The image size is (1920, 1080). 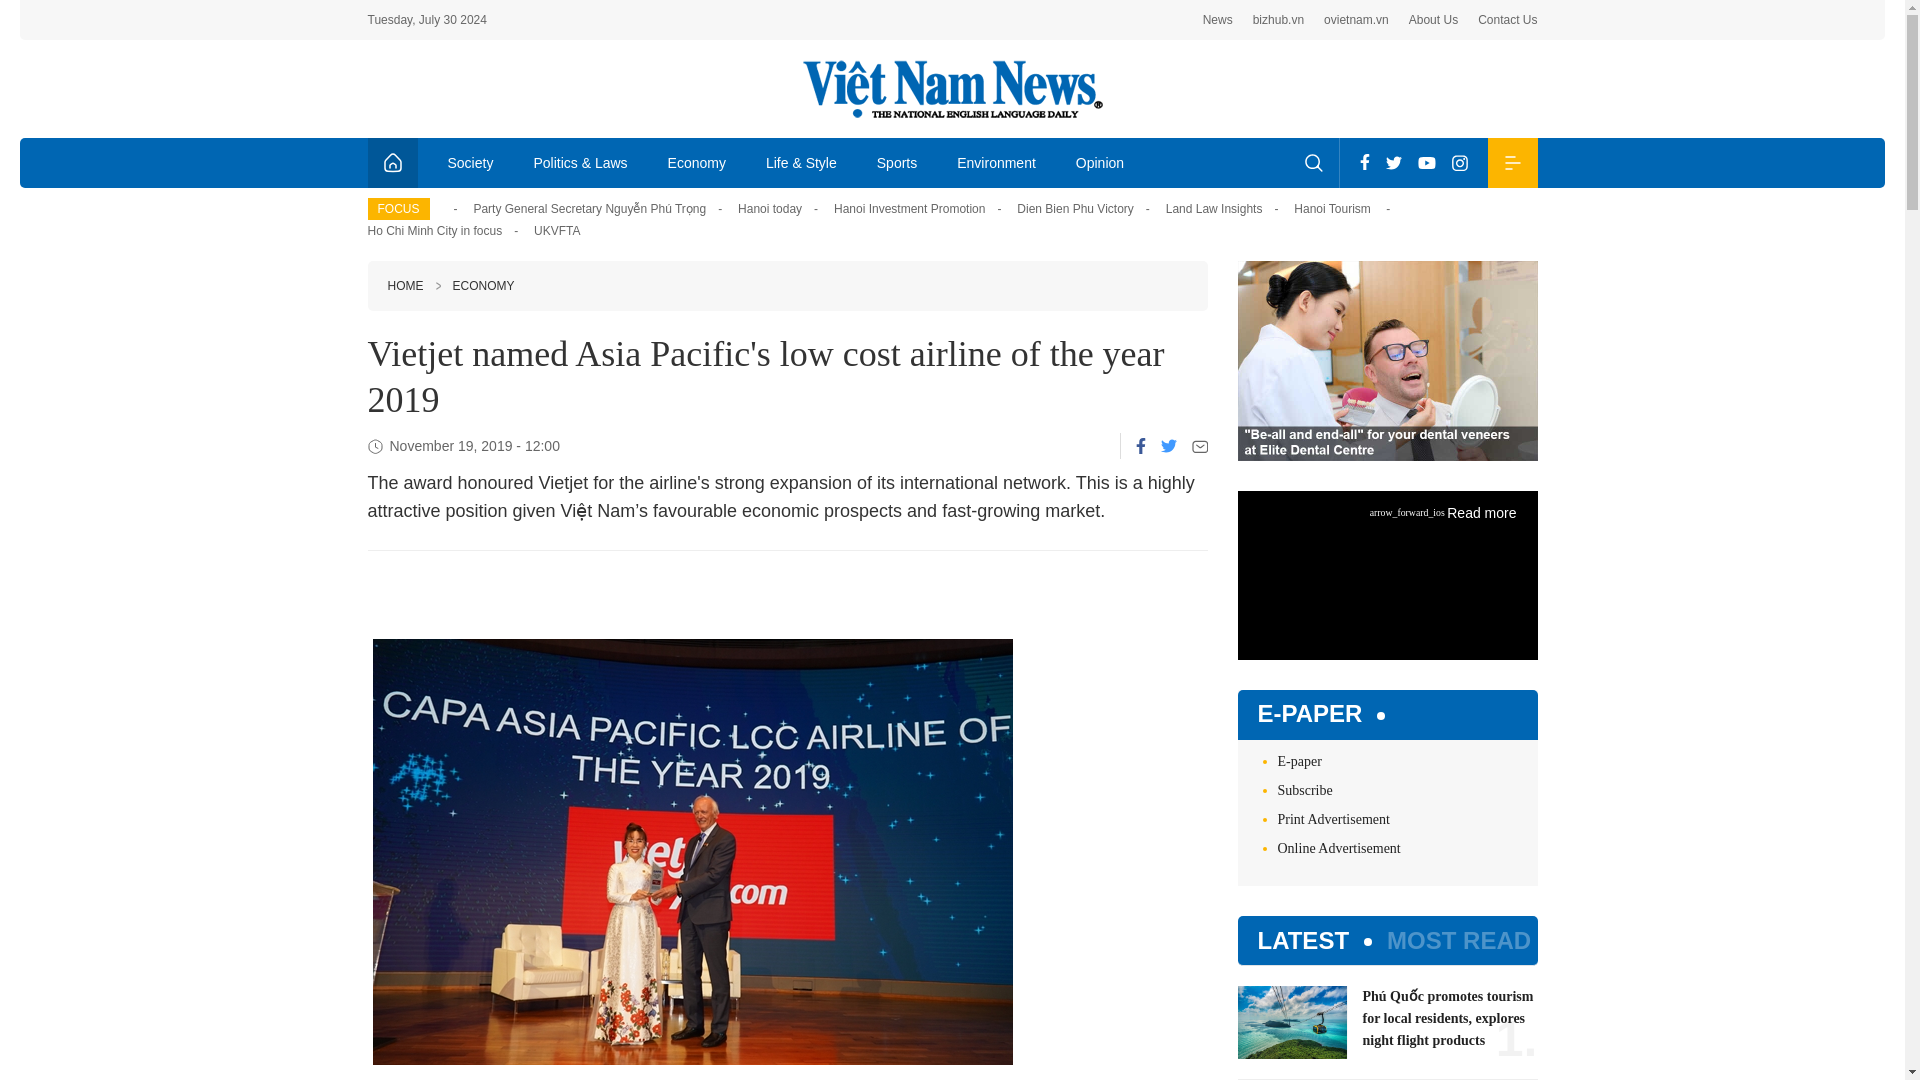 What do you see at coordinates (1278, 20) in the screenshot?
I see `bizhub.vn` at bounding box center [1278, 20].